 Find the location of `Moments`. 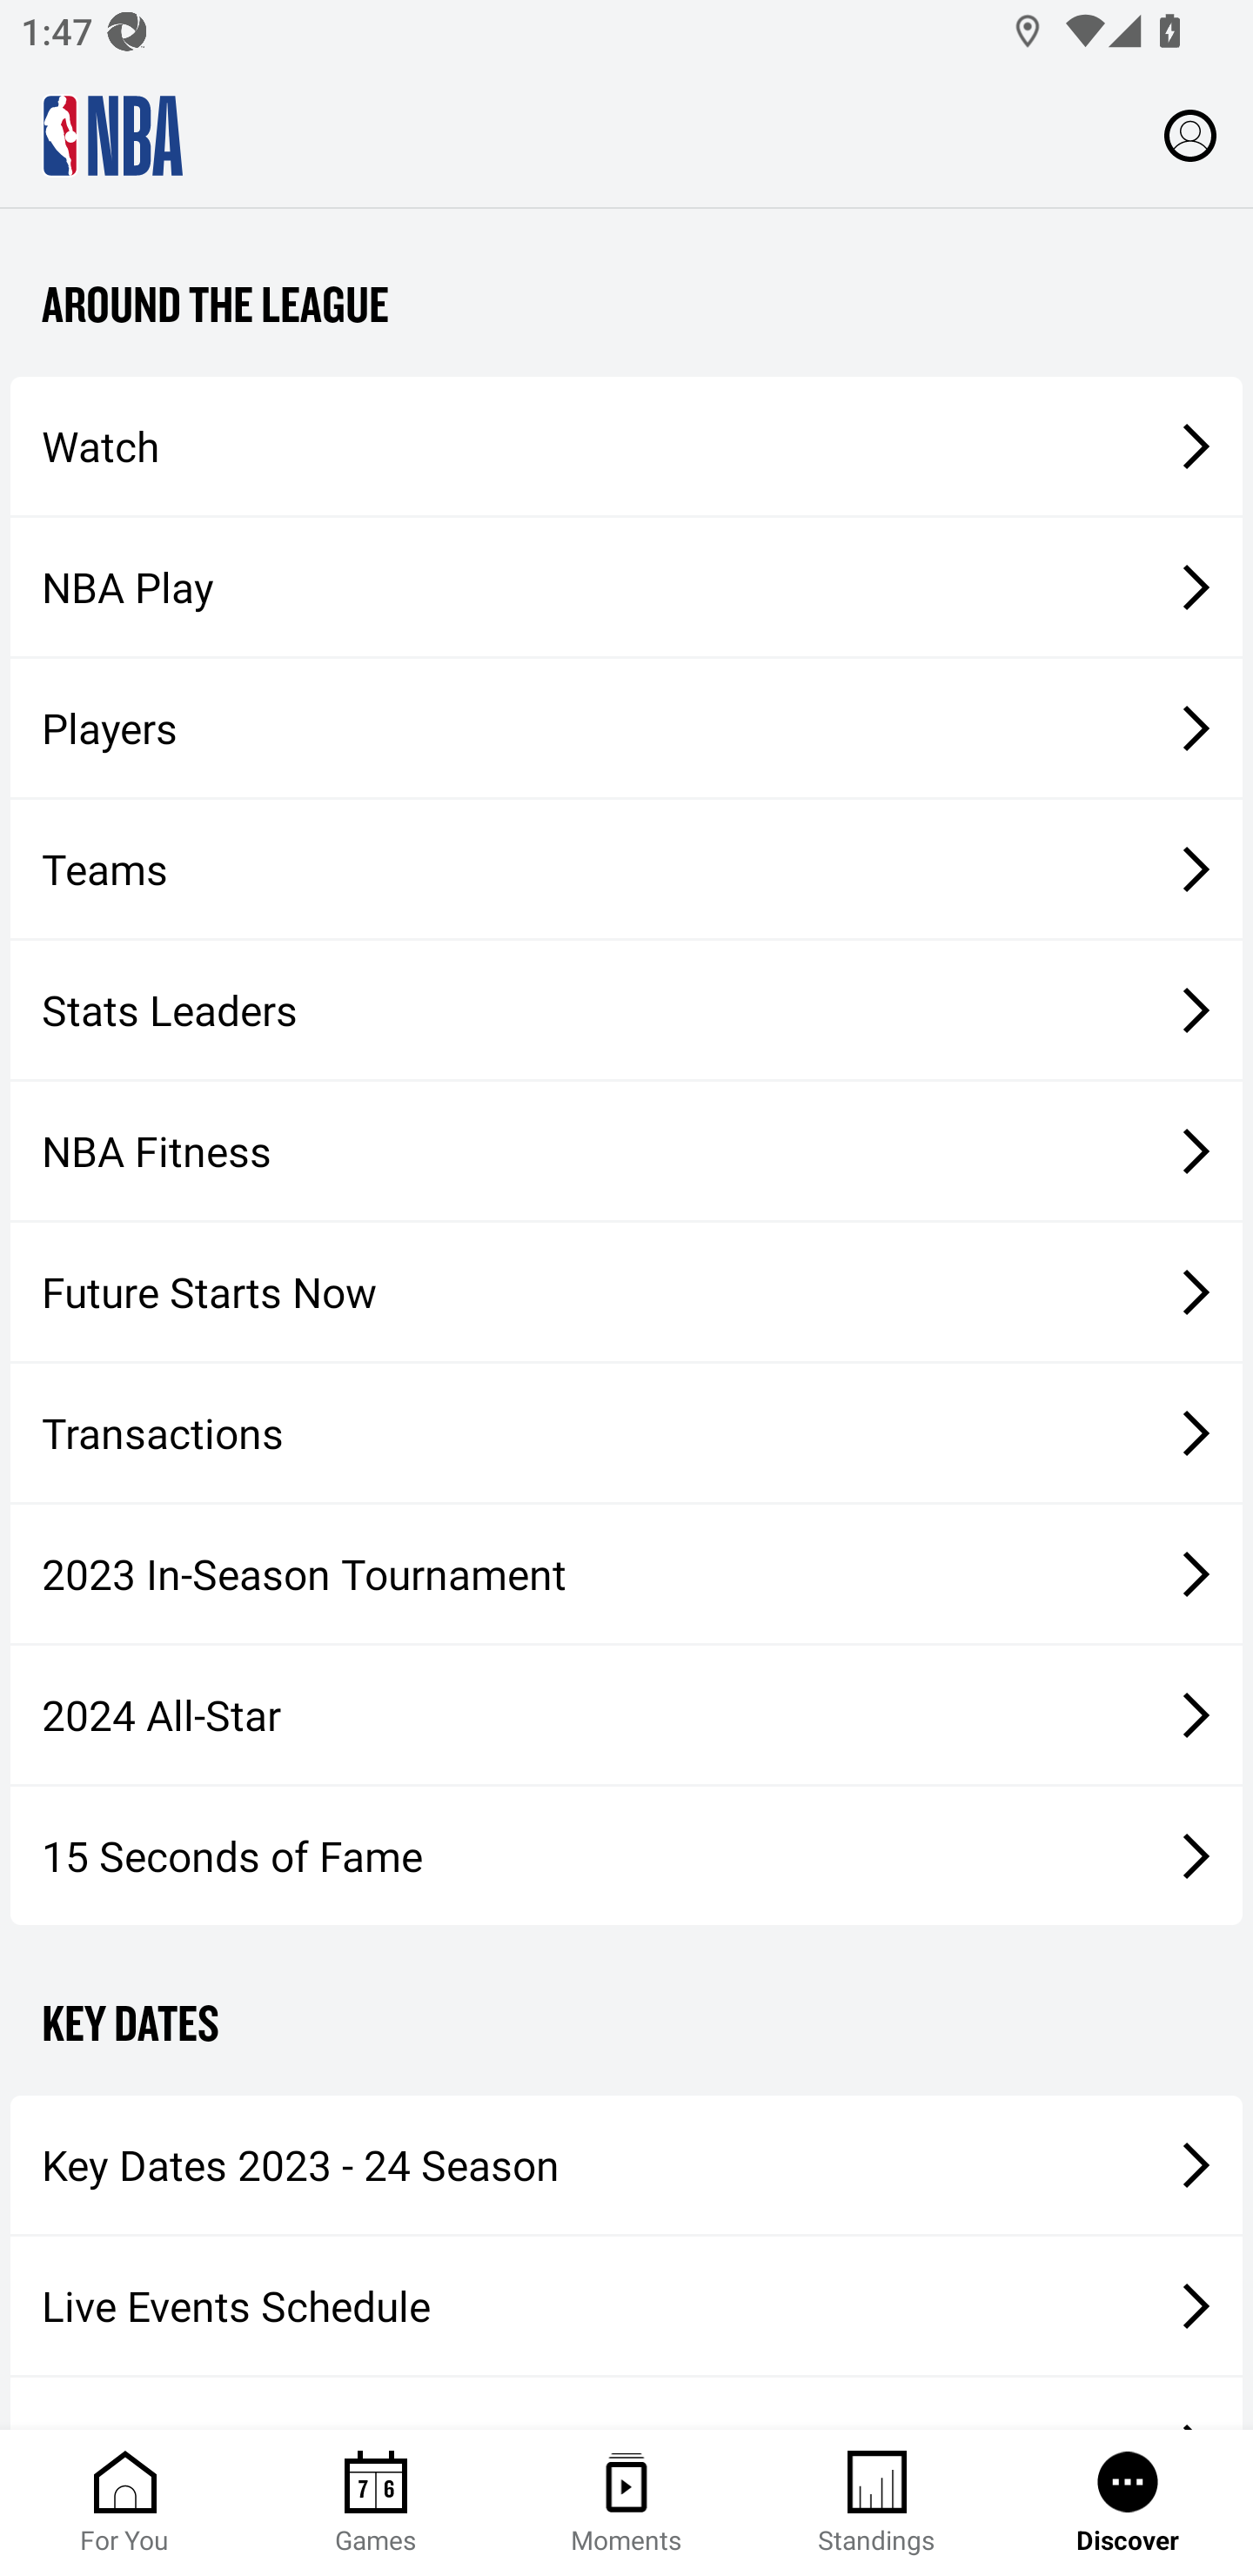

Moments is located at coordinates (626, 2503).